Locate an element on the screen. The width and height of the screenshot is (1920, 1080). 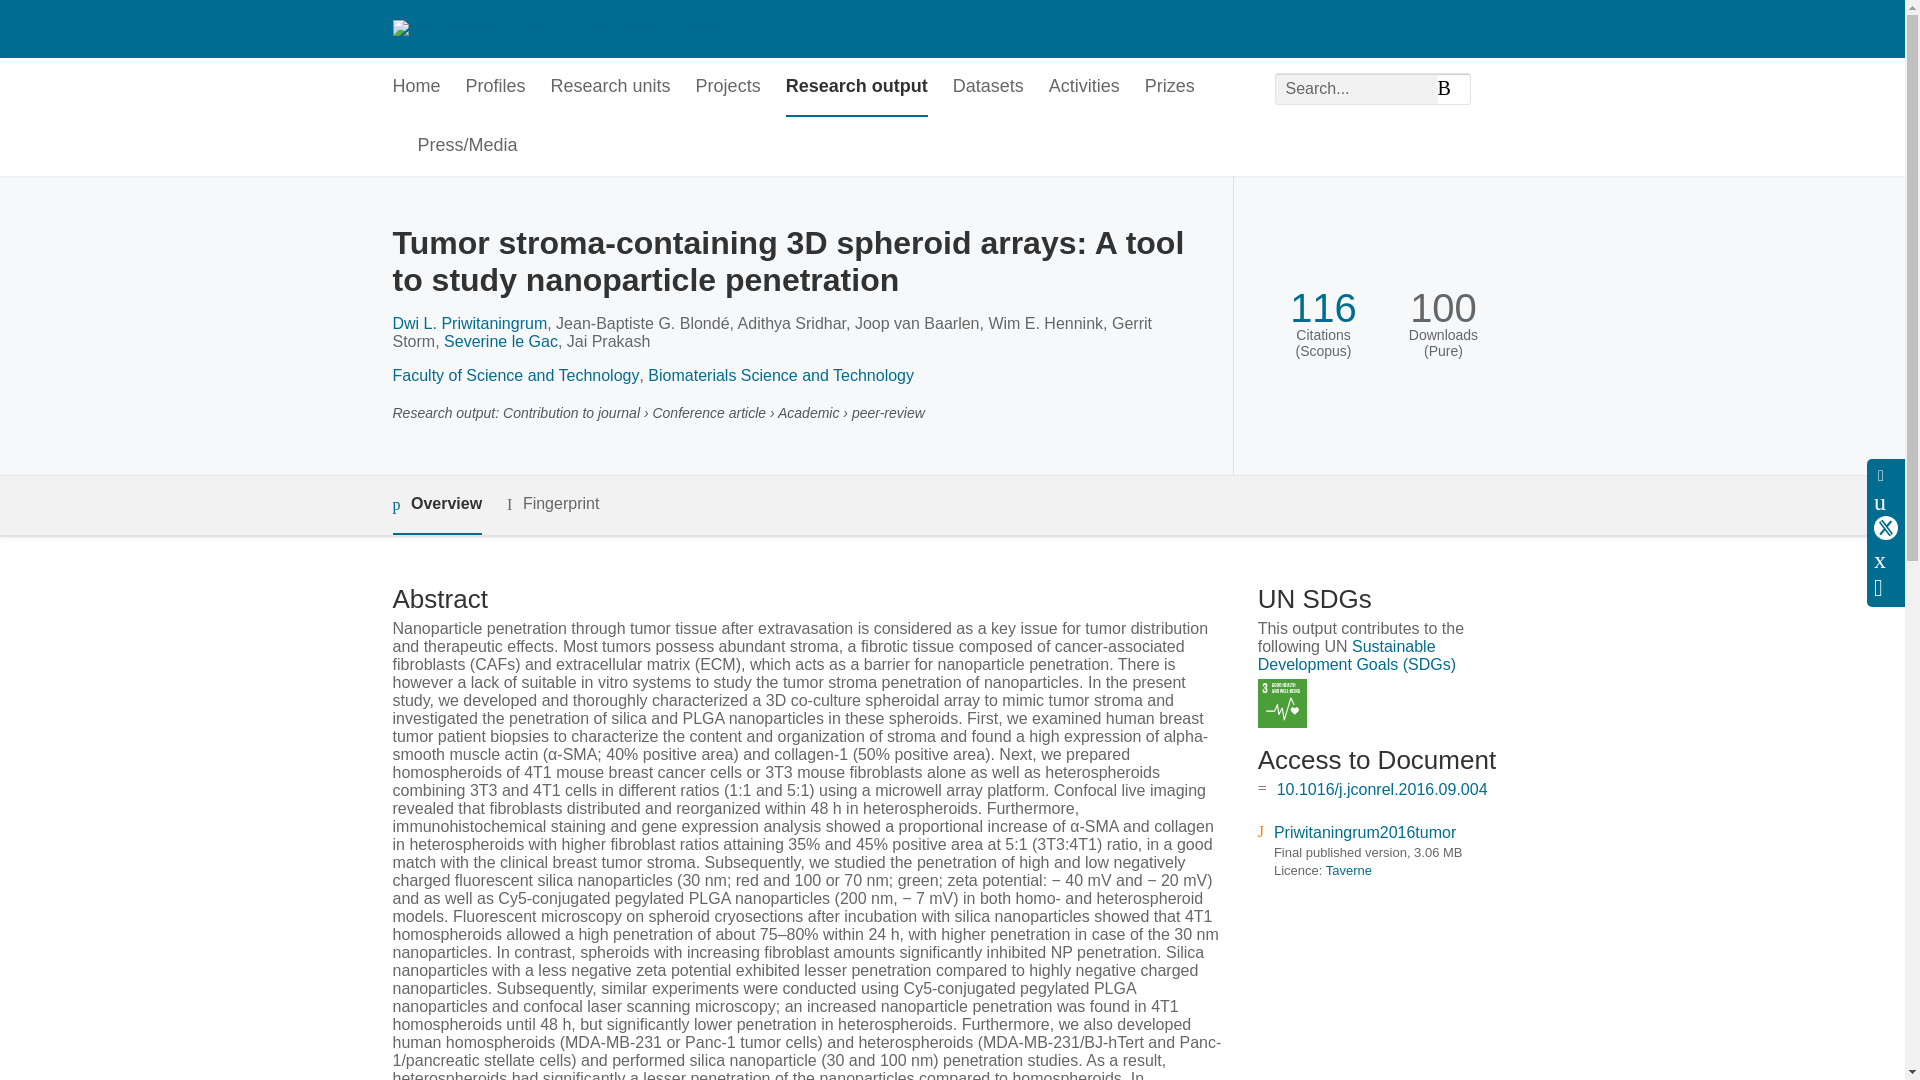
Activities is located at coordinates (1084, 87).